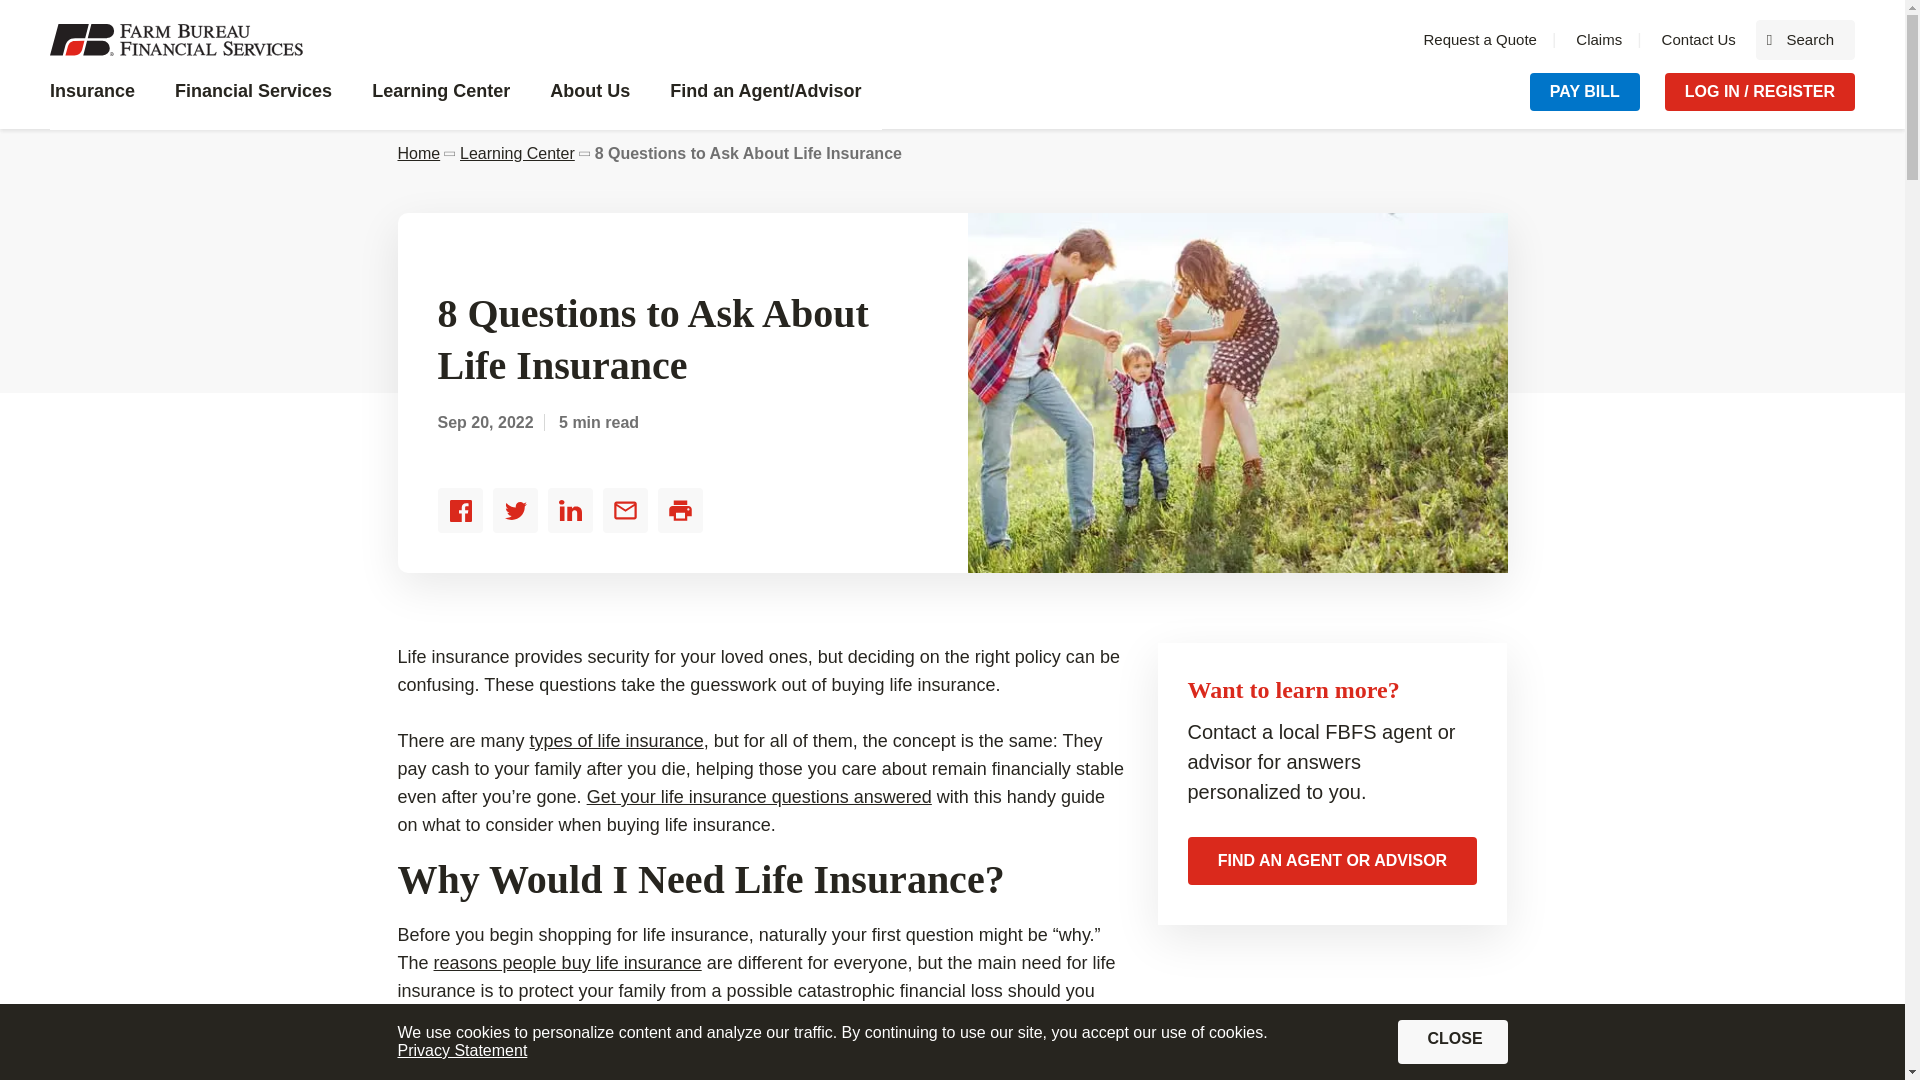 The width and height of the screenshot is (1920, 1080). Describe the element at coordinates (1599, 40) in the screenshot. I see `Insurance` at that location.